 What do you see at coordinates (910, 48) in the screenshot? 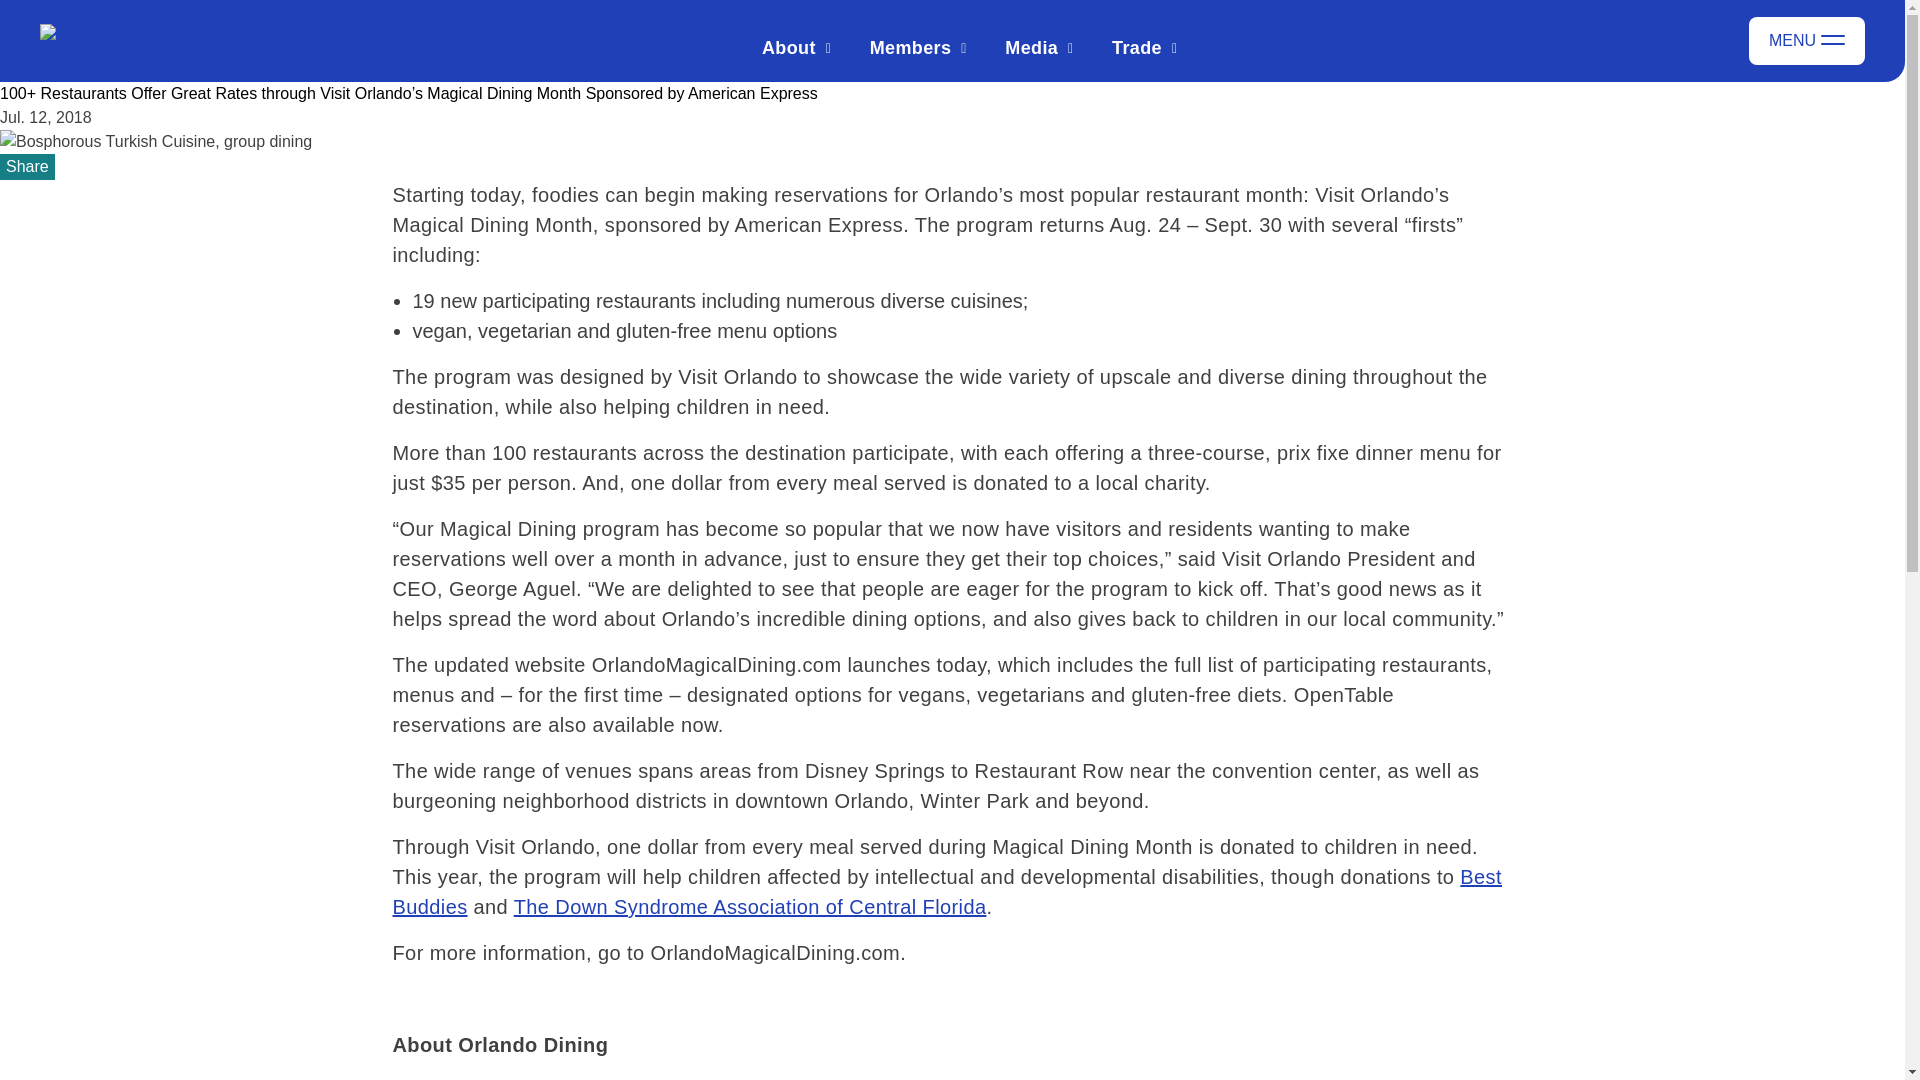
I see `Members` at bounding box center [910, 48].